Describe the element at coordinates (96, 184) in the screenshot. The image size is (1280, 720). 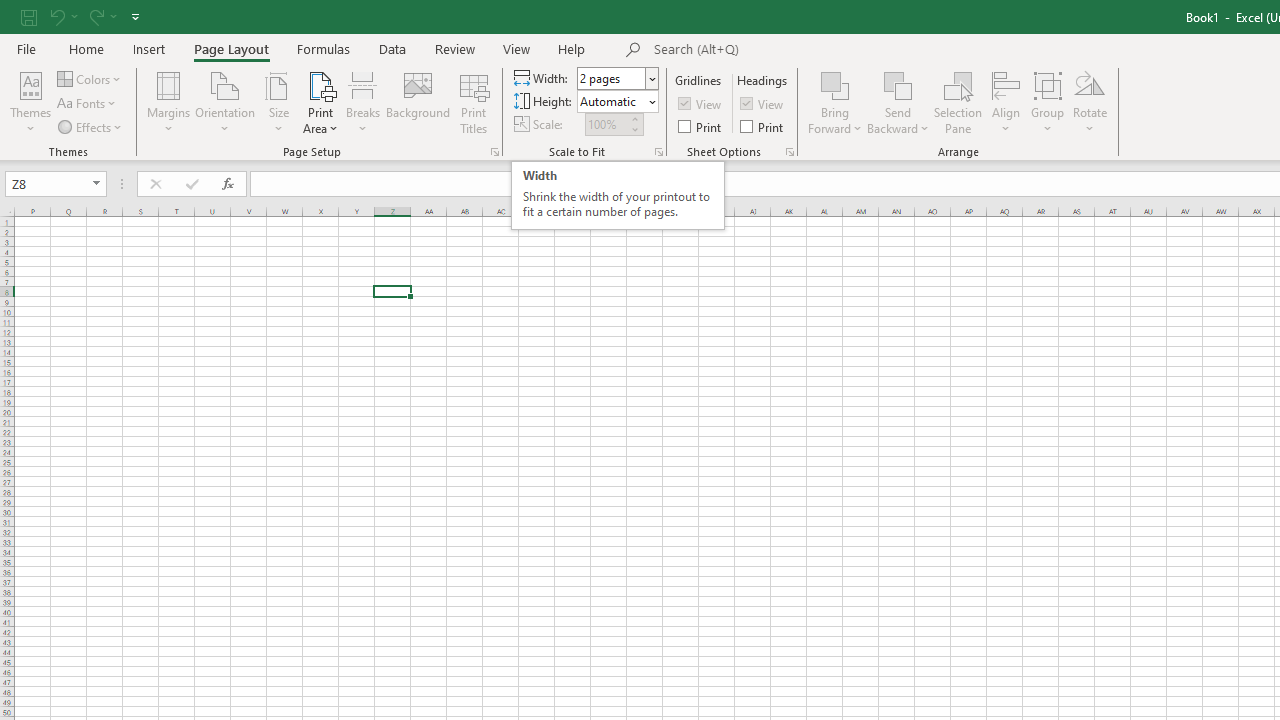
I see `Open` at that location.